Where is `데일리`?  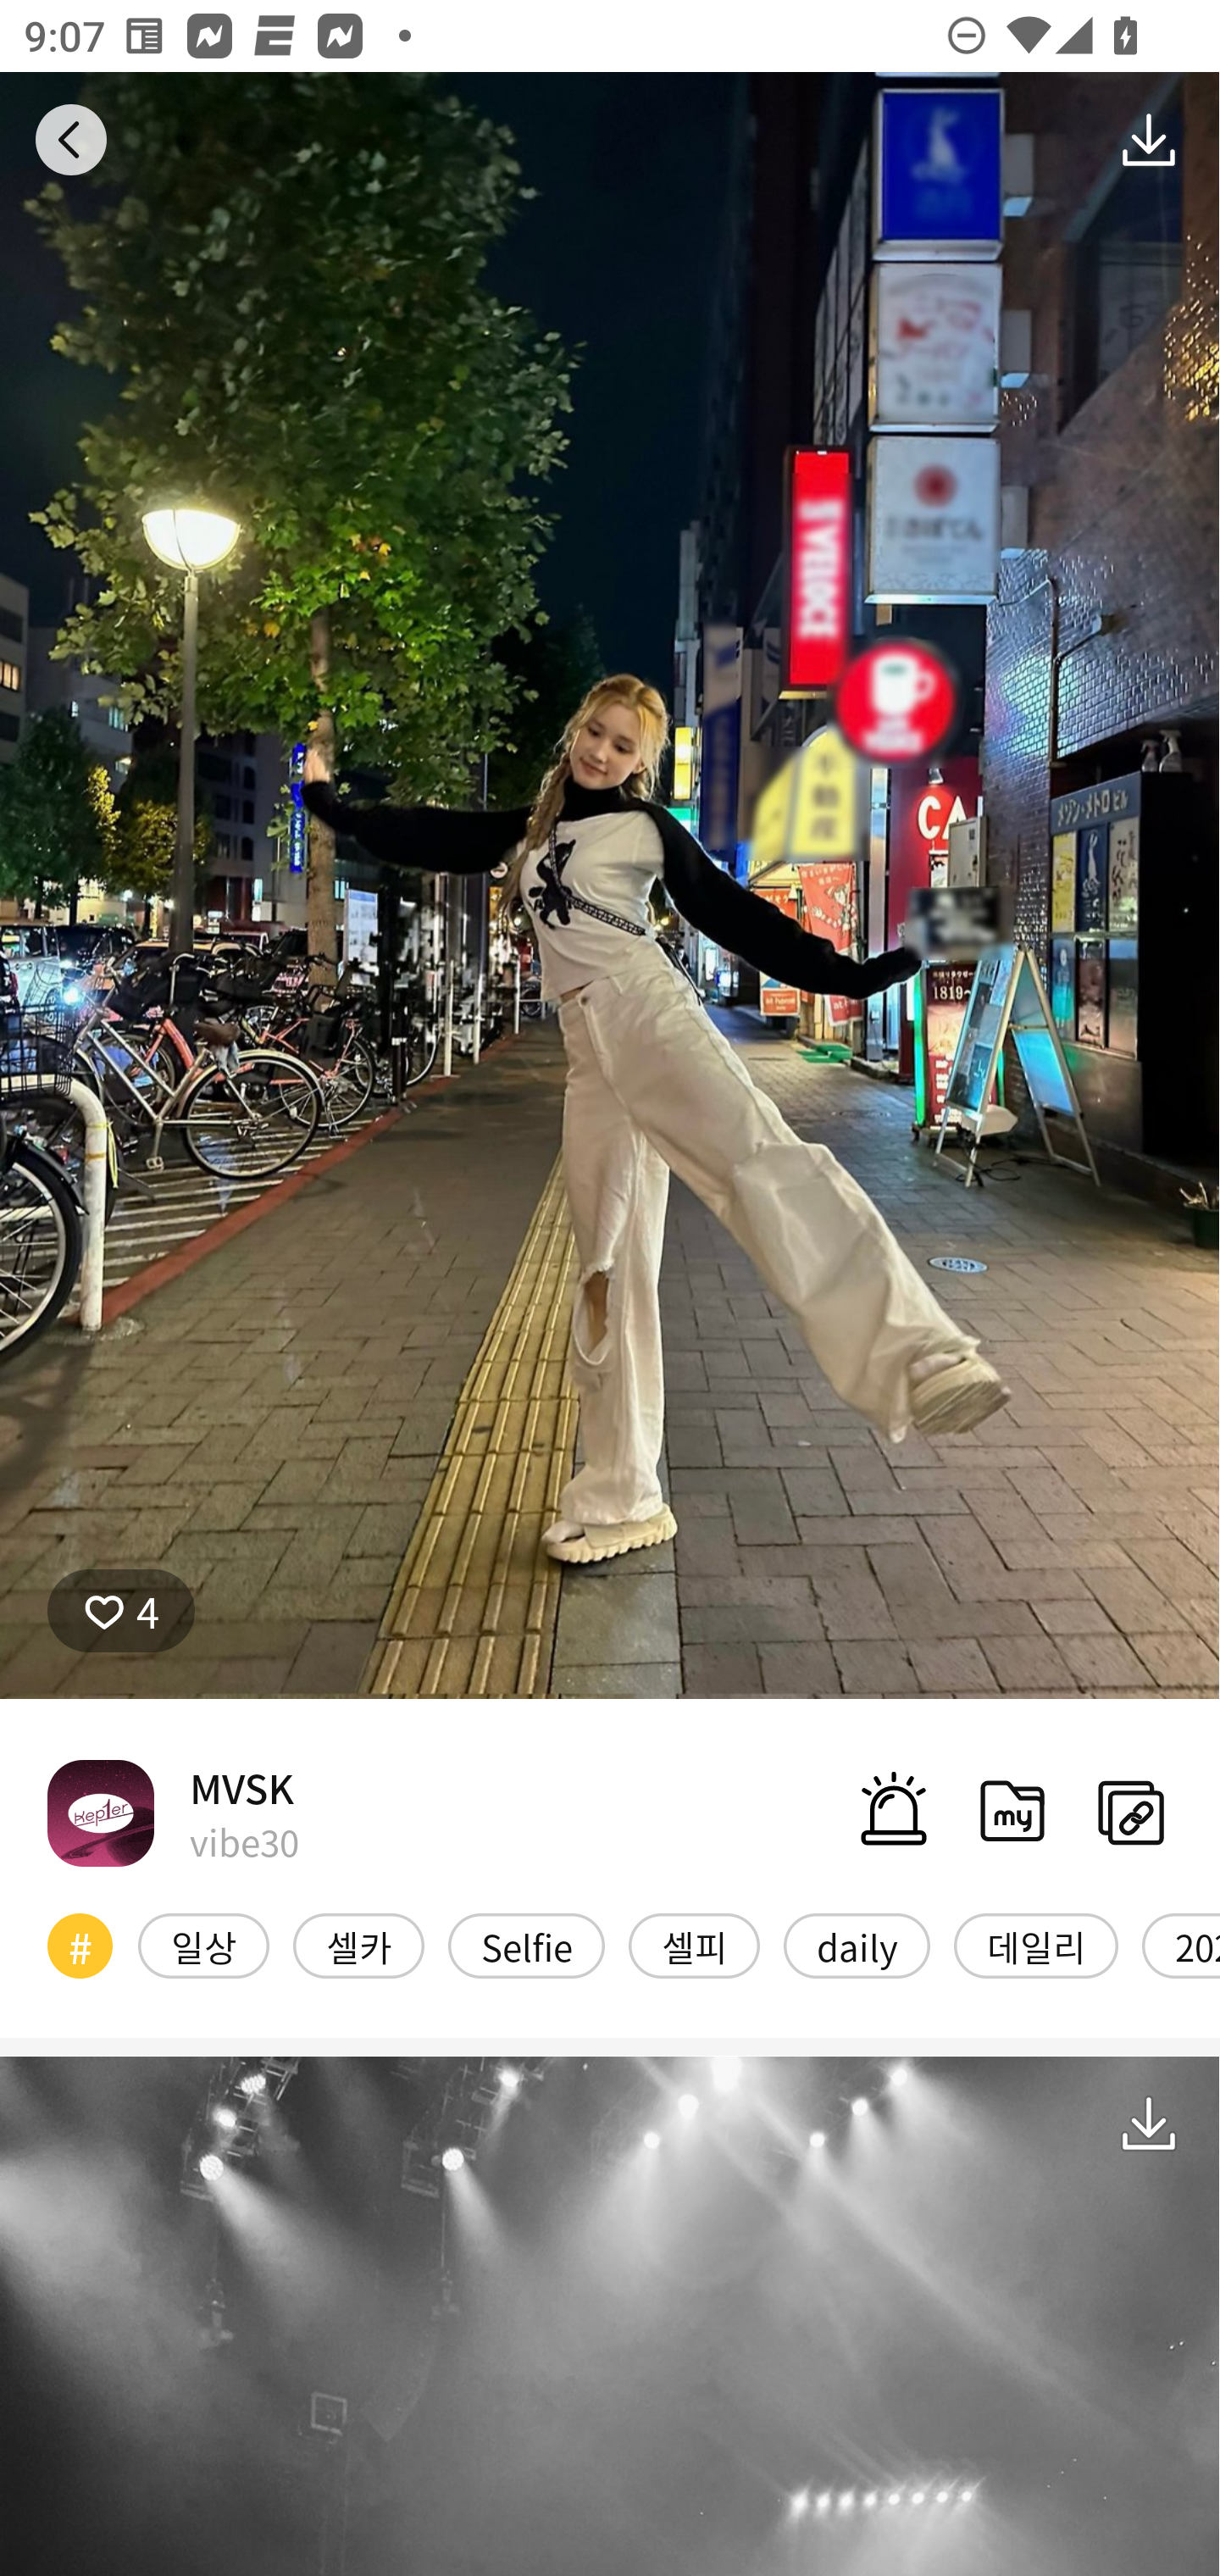 데일리 is located at coordinates (1036, 1946).